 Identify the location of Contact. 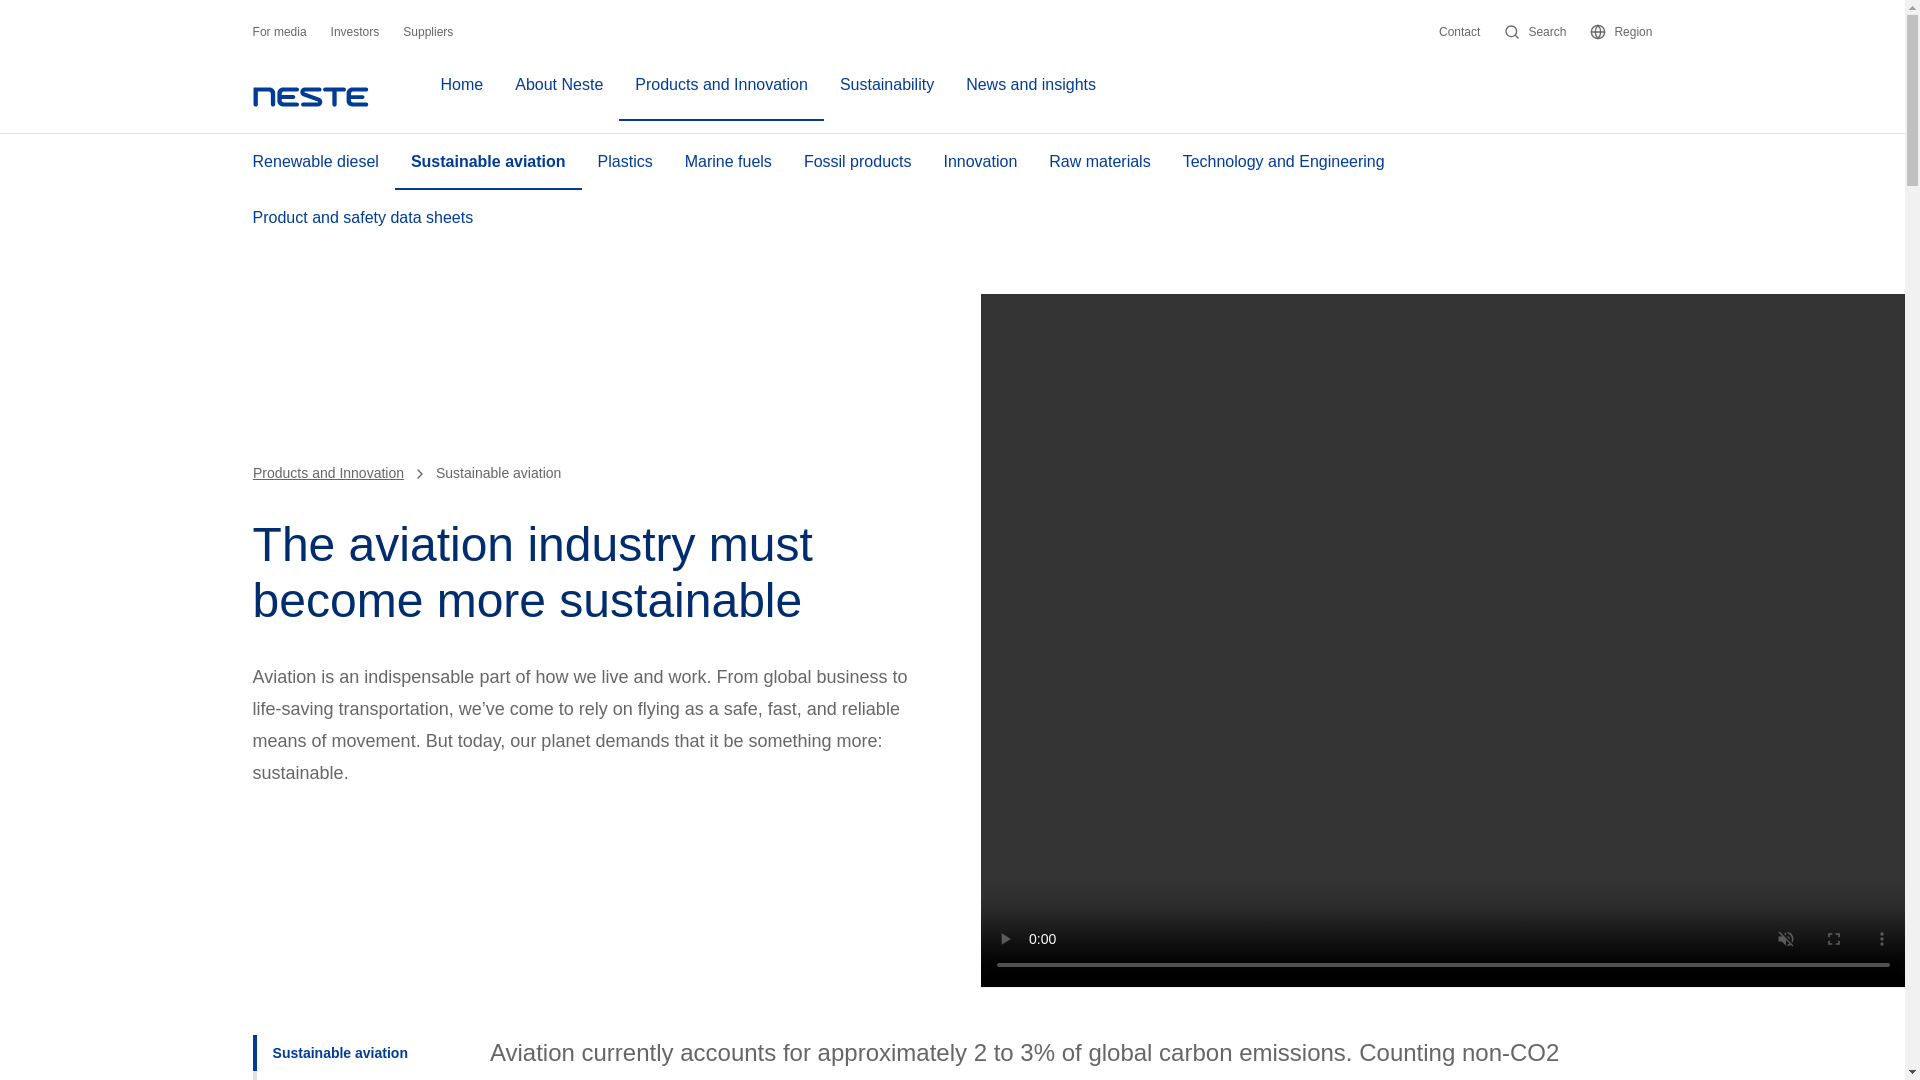
(1459, 31).